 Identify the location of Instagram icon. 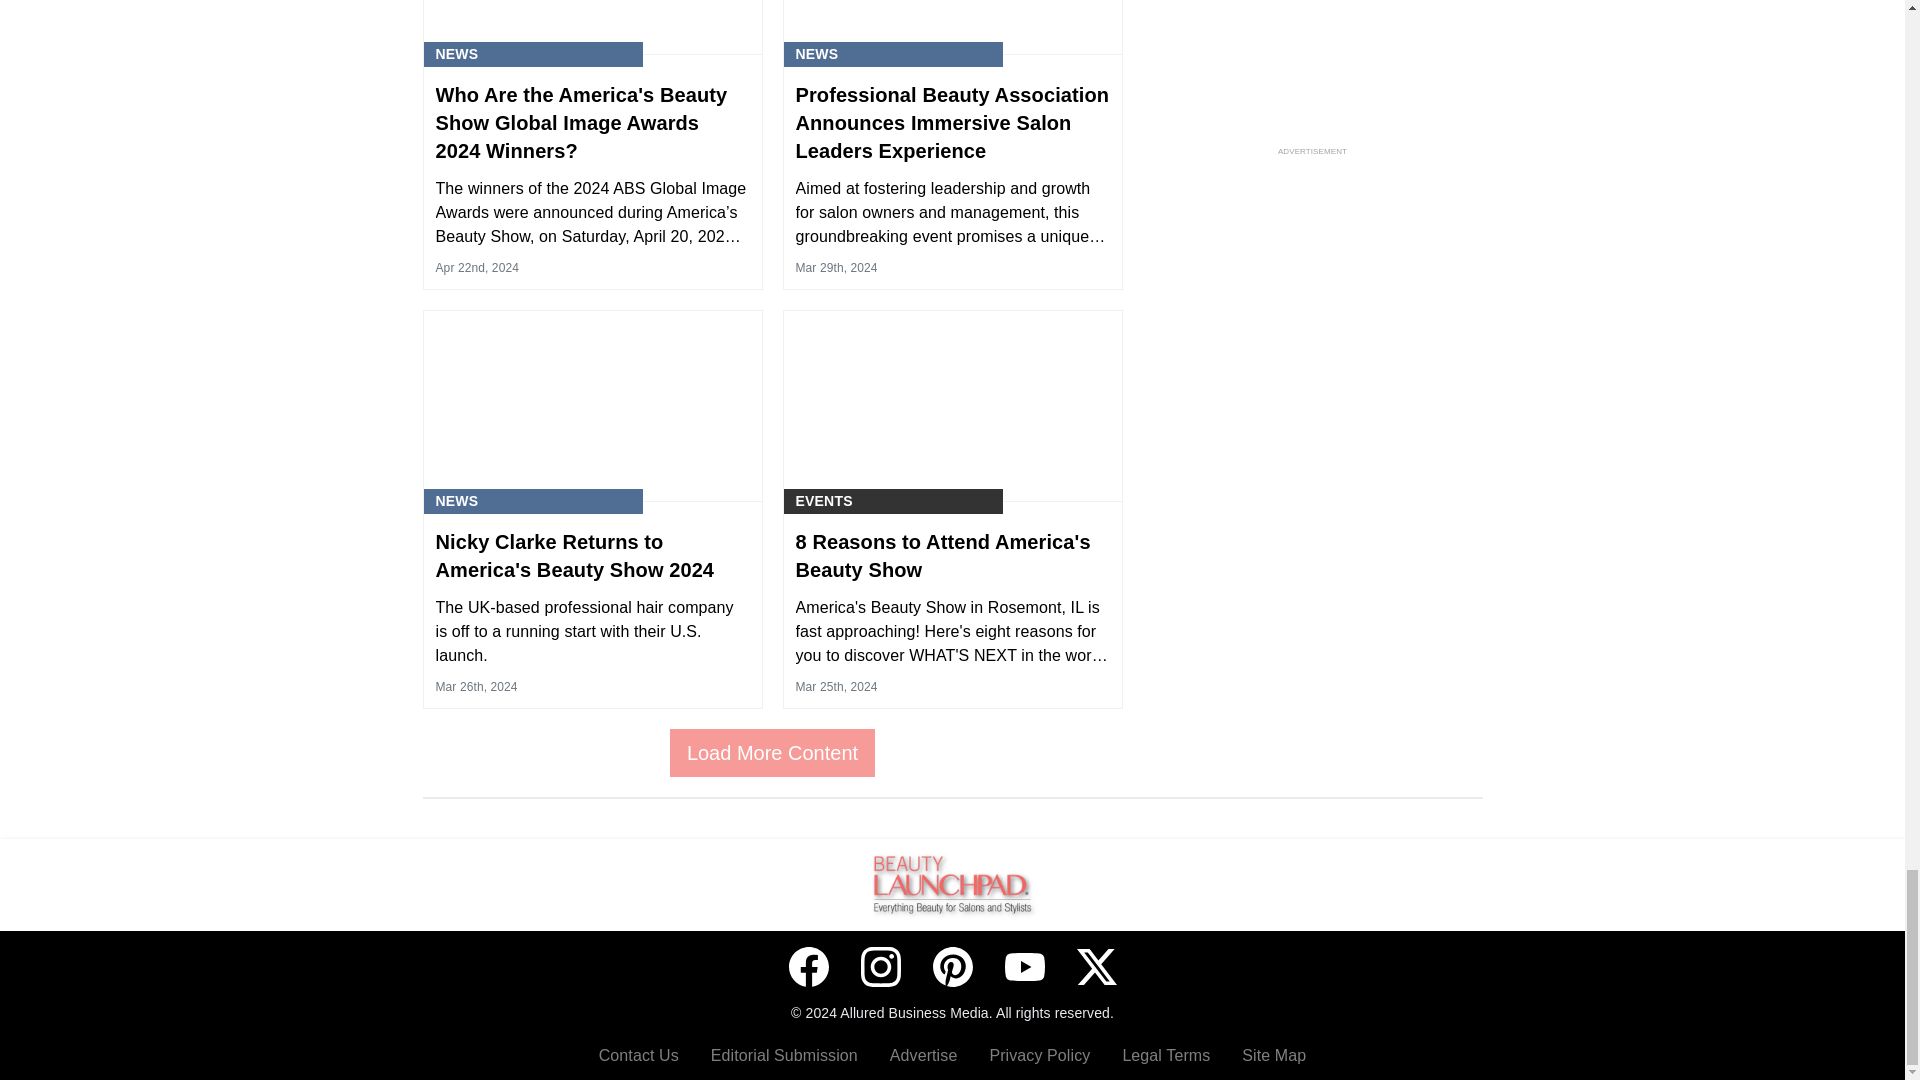
(880, 967).